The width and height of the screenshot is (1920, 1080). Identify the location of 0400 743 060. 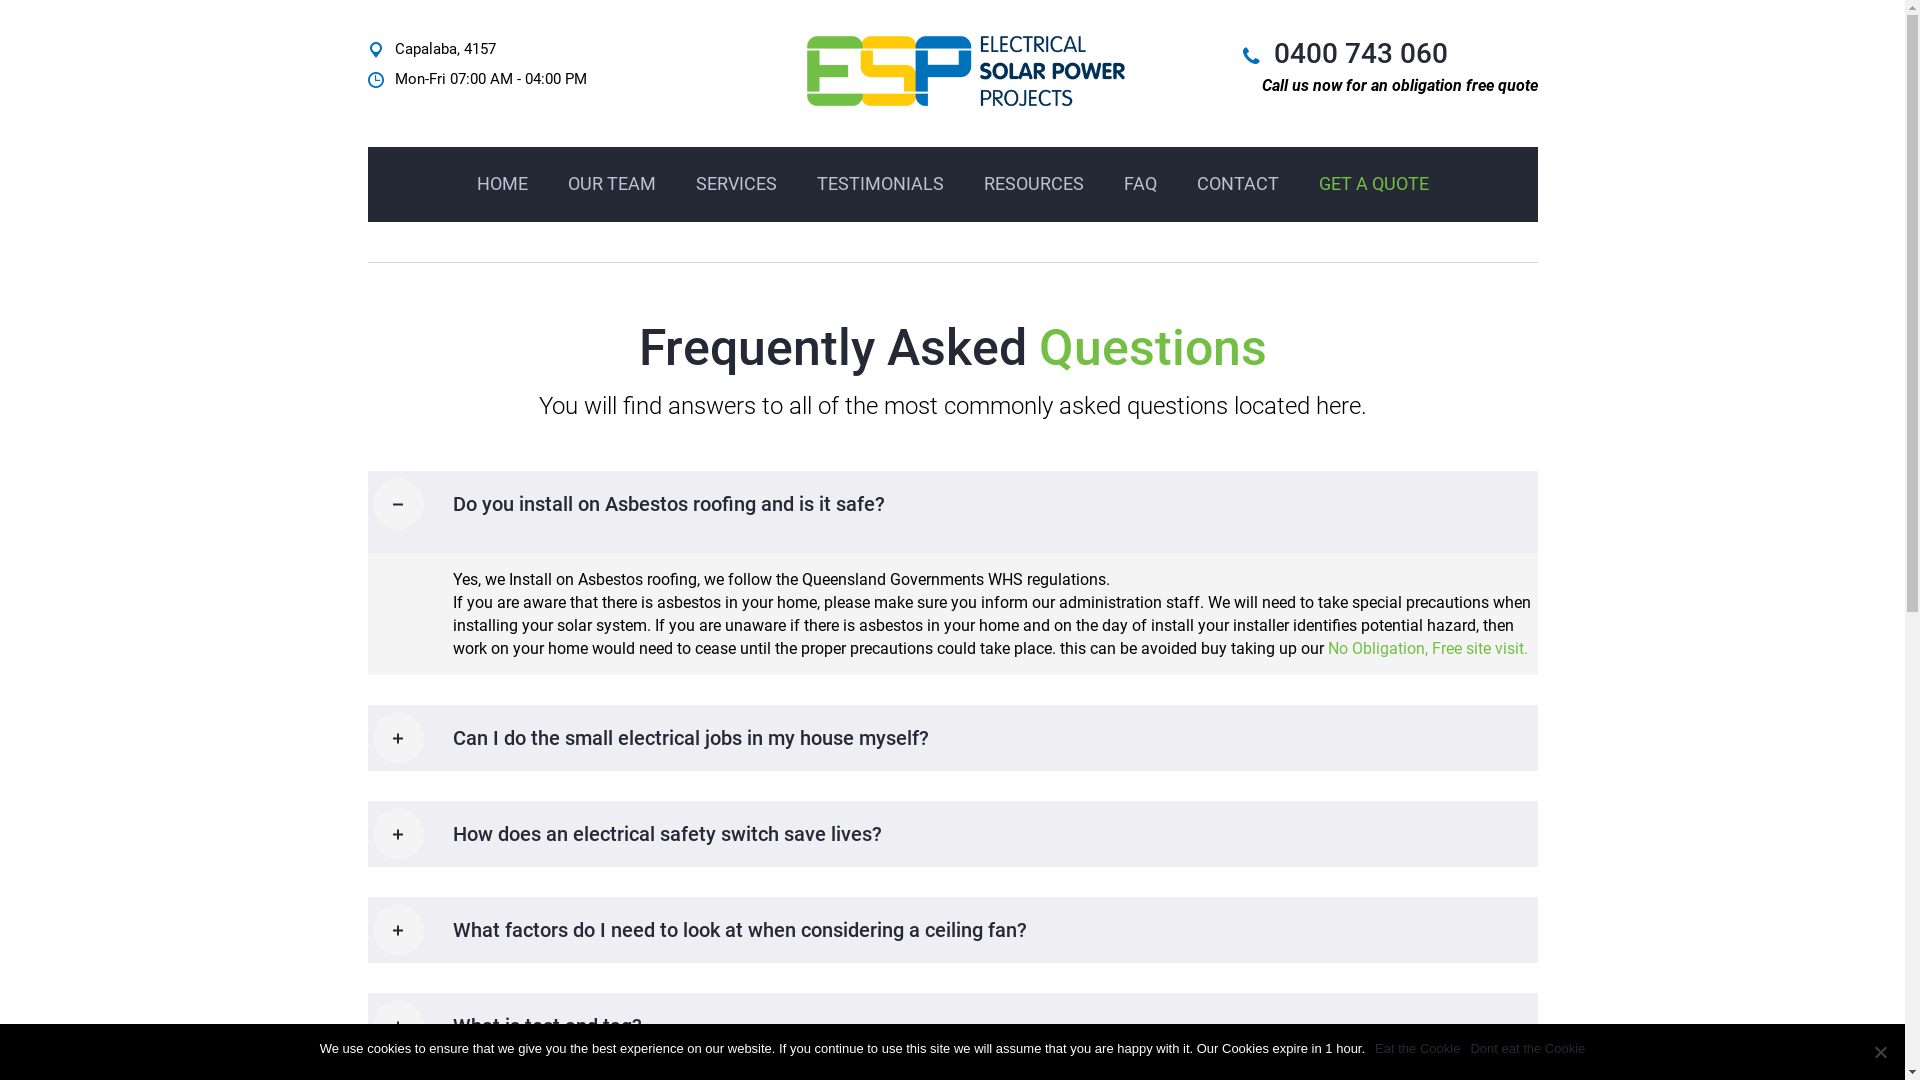
(1361, 54).